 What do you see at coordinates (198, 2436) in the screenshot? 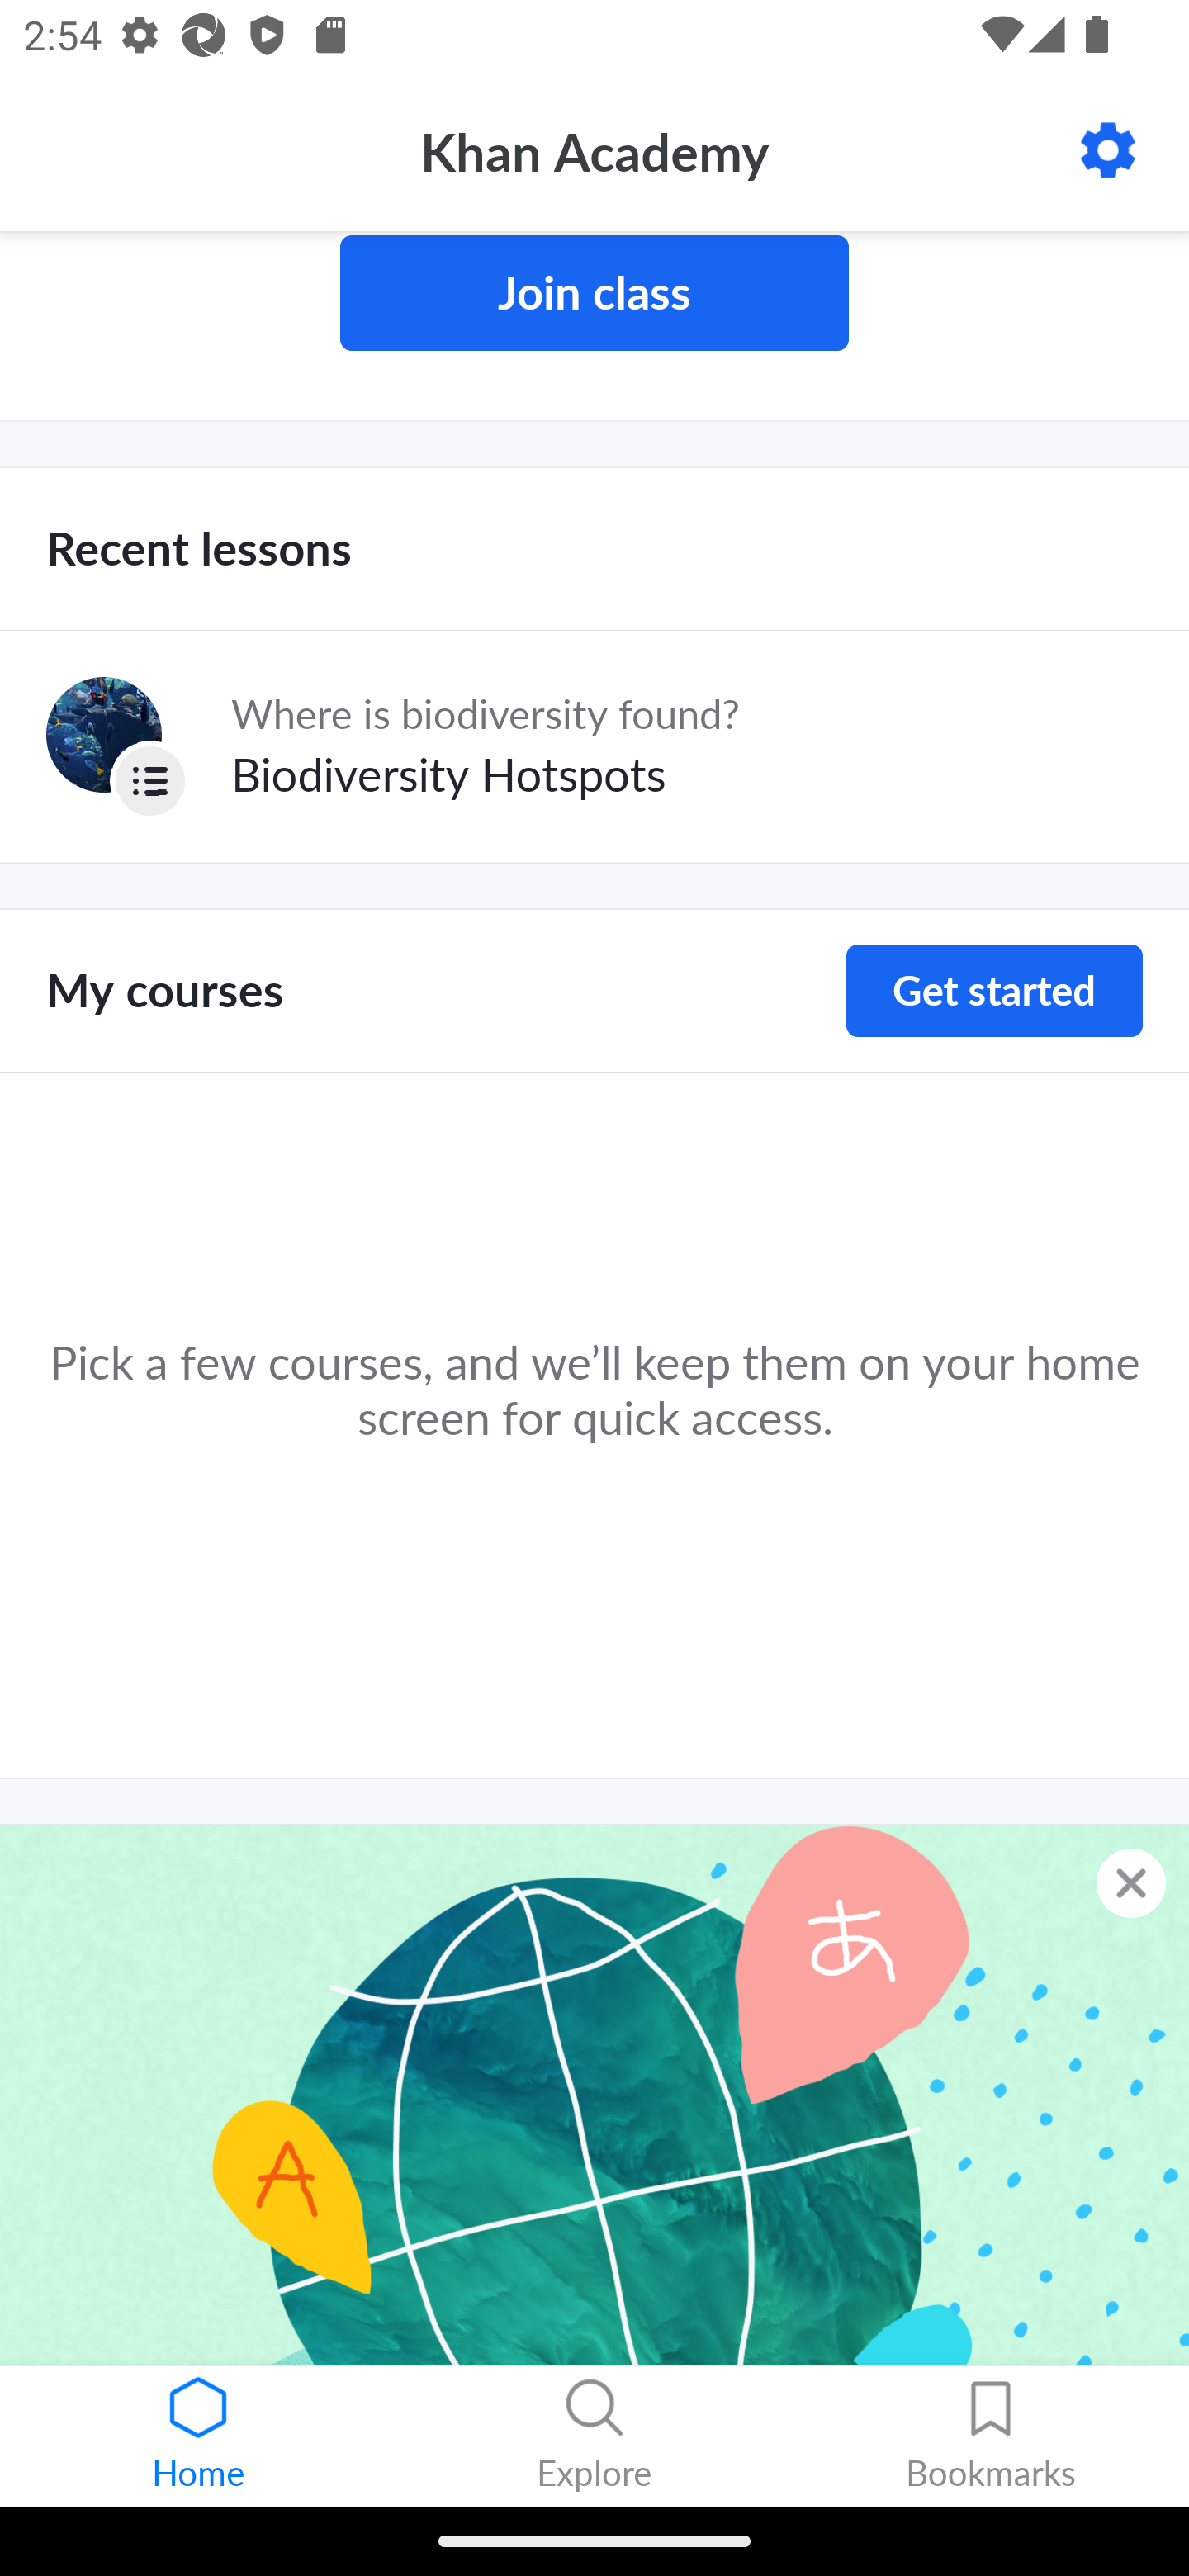
I see `Home` at bounding box center [198, 2436].